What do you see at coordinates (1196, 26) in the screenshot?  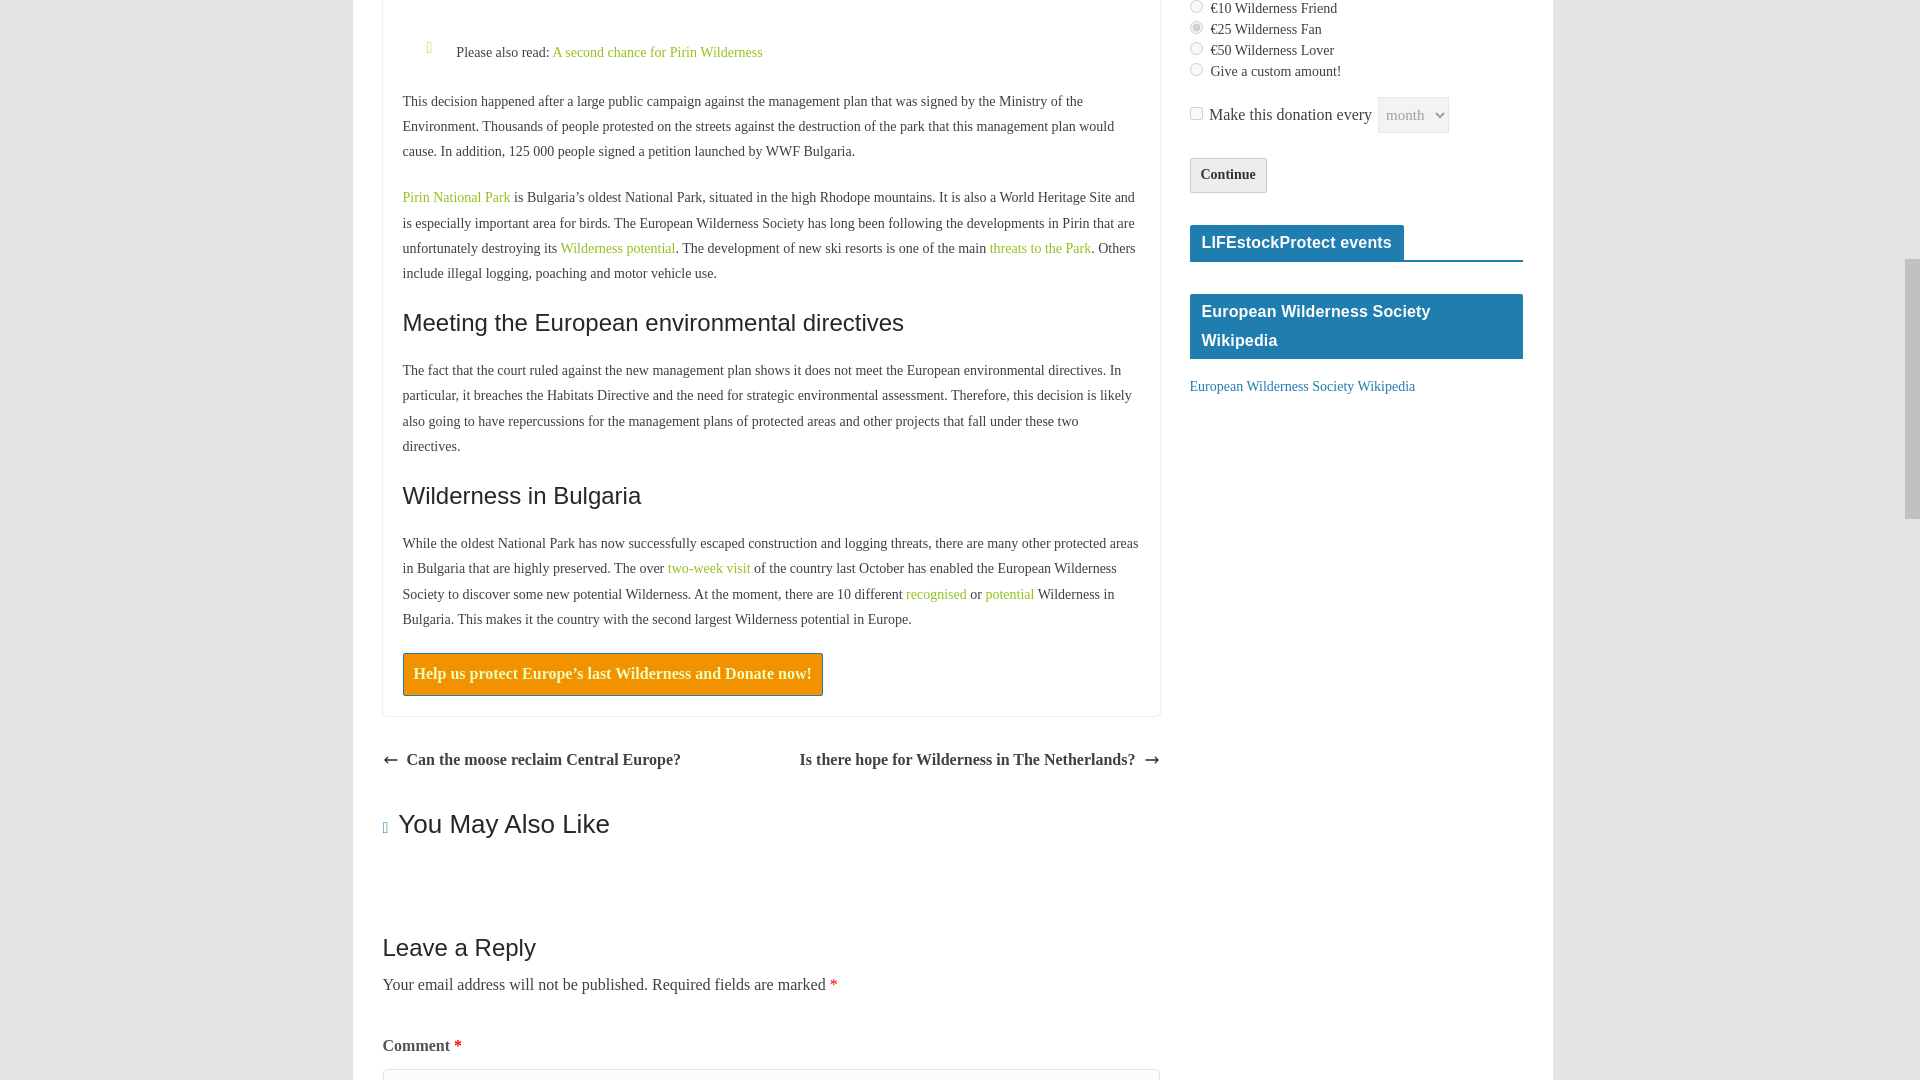 I see `26.96` at bounding box center [1196, 26].